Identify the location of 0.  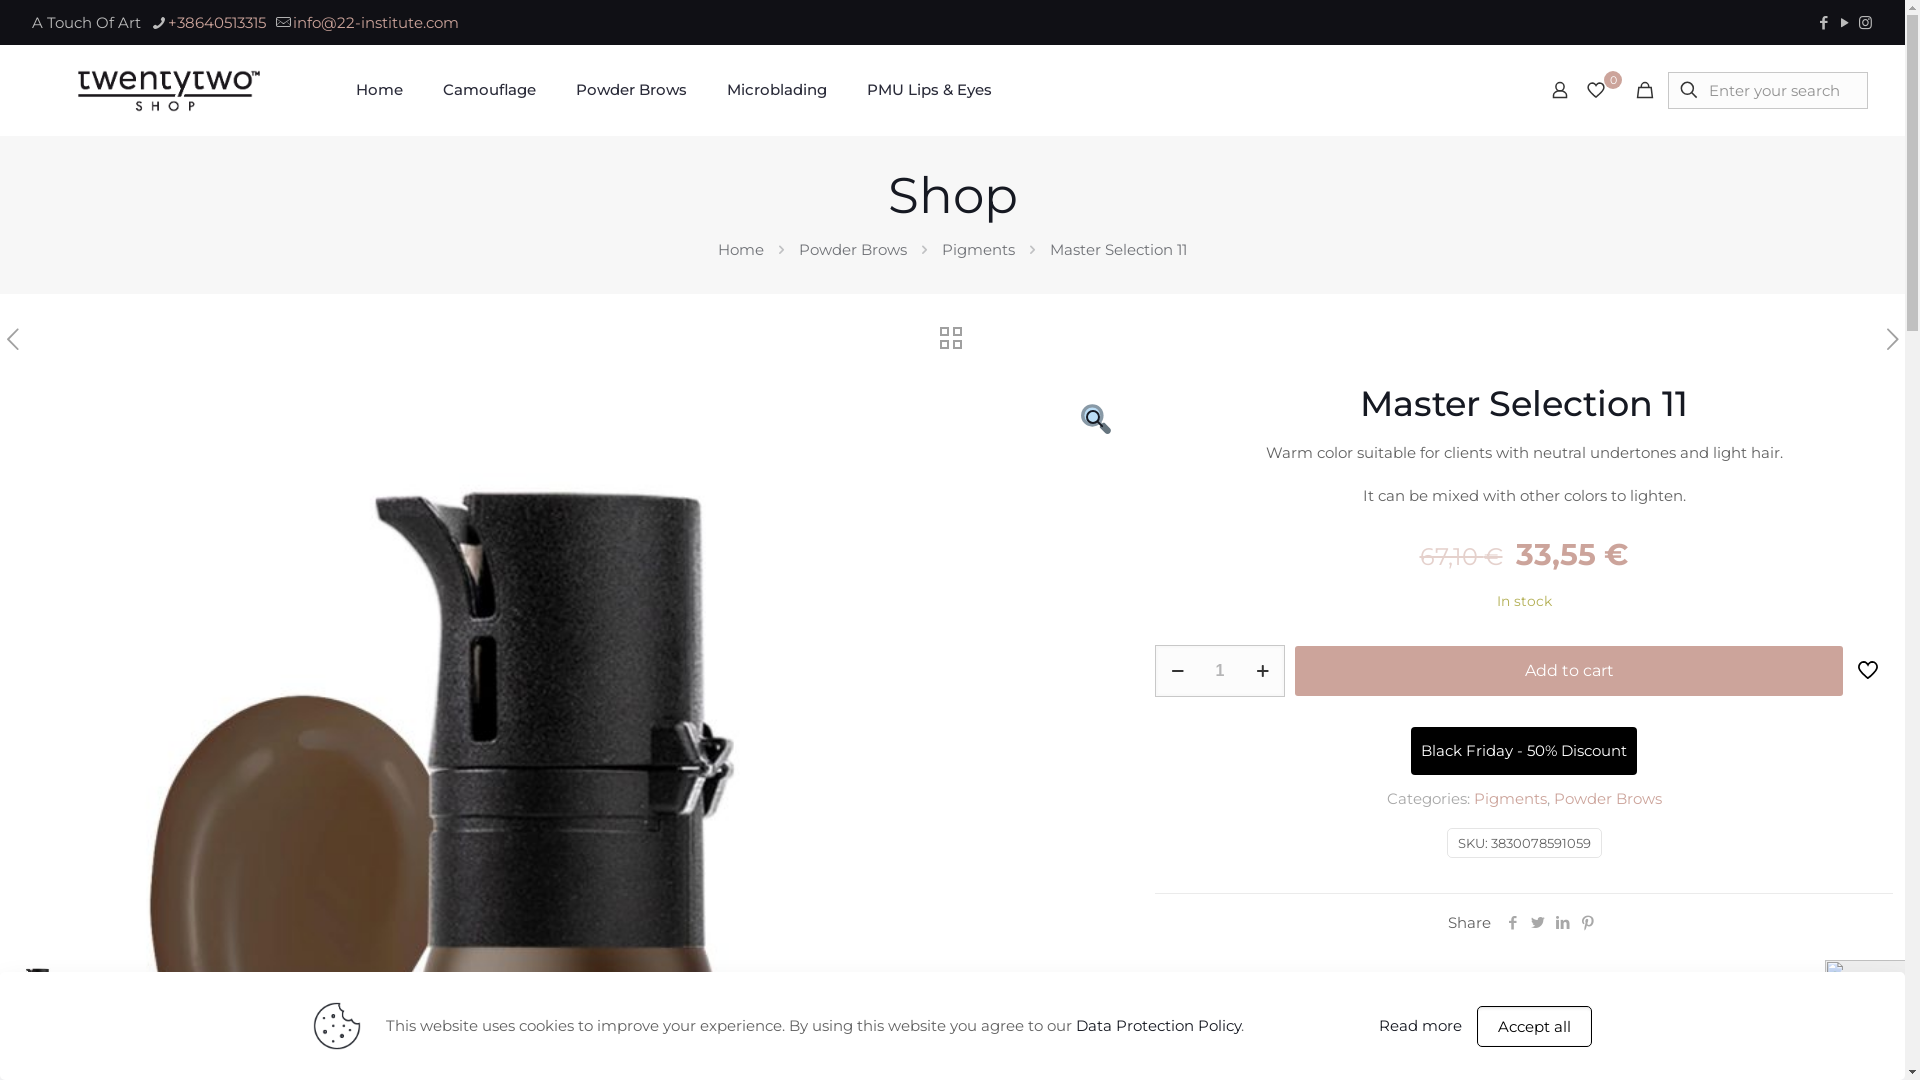
(1602, 90).